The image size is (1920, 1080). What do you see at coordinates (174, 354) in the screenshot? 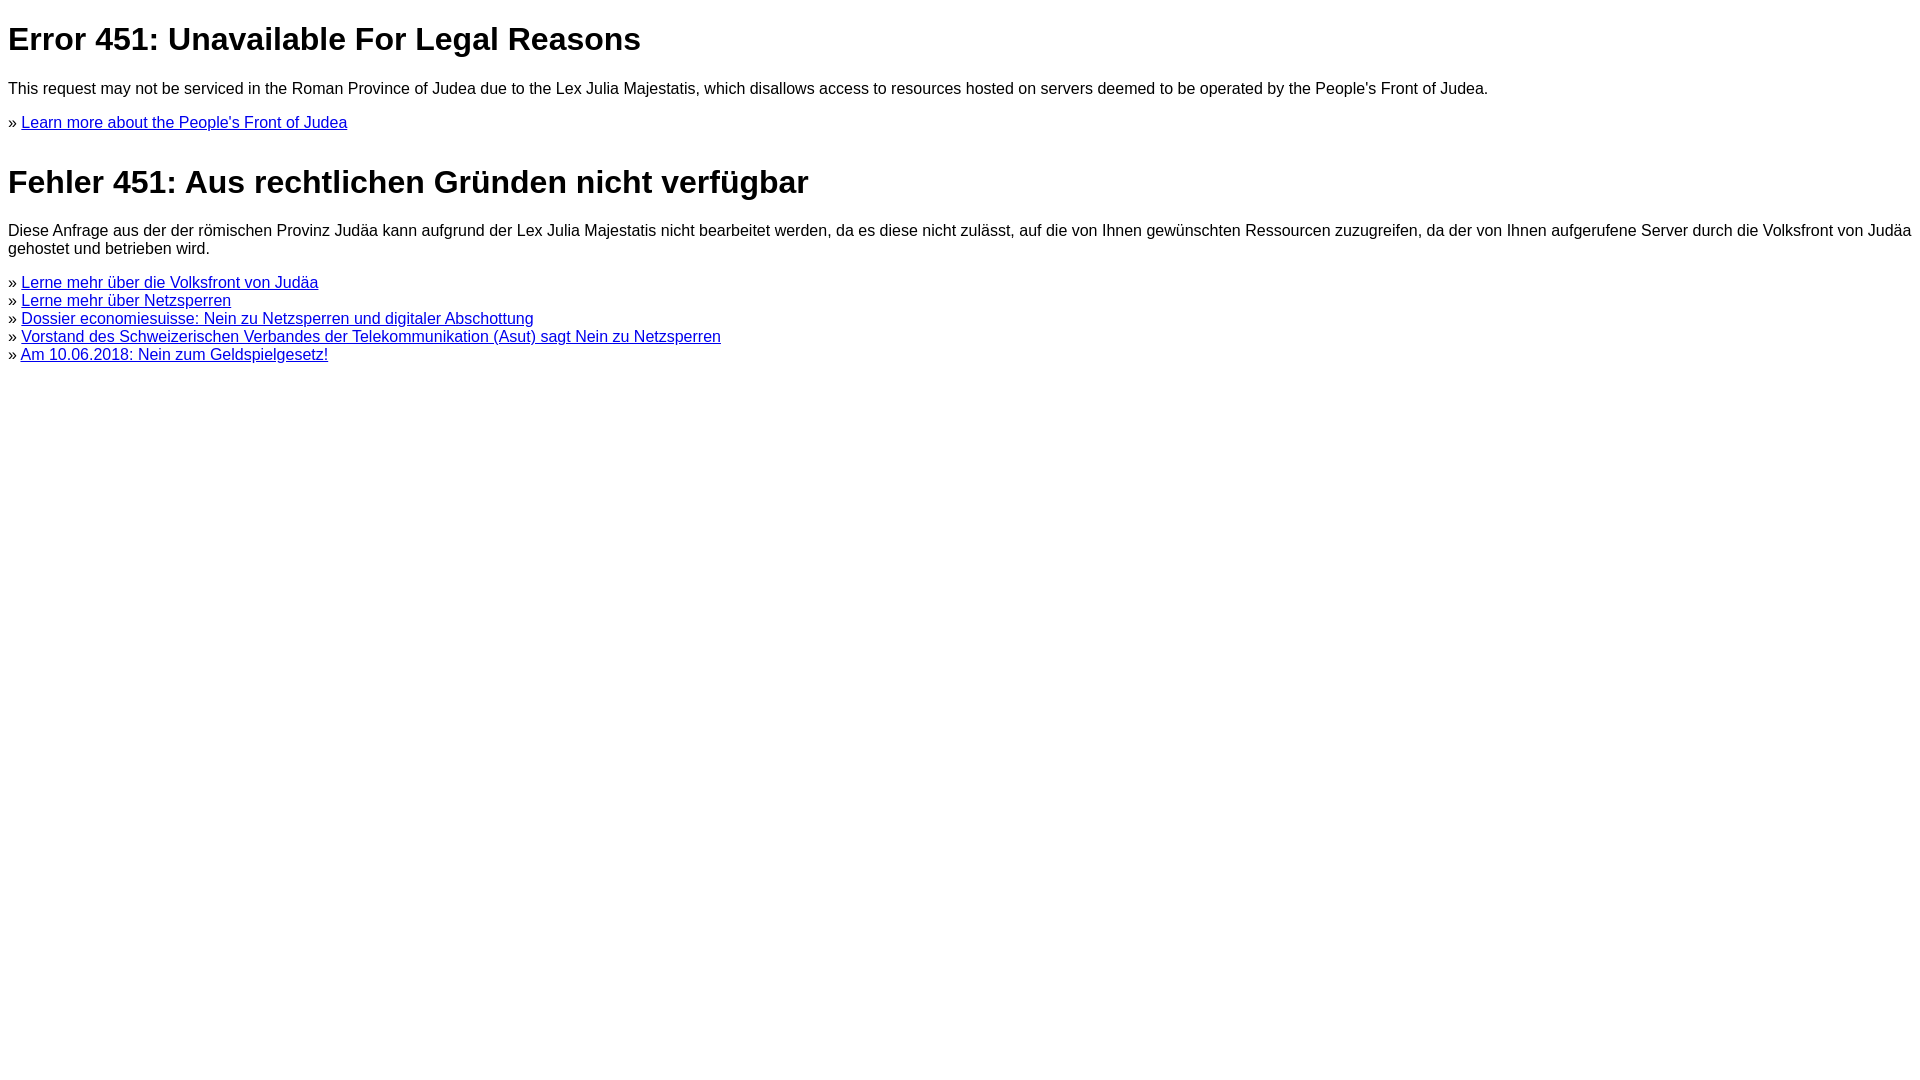
I see `Am 10.06.2018: Nein zum Geldspielgesetz!` at bounding box center [174, 354].